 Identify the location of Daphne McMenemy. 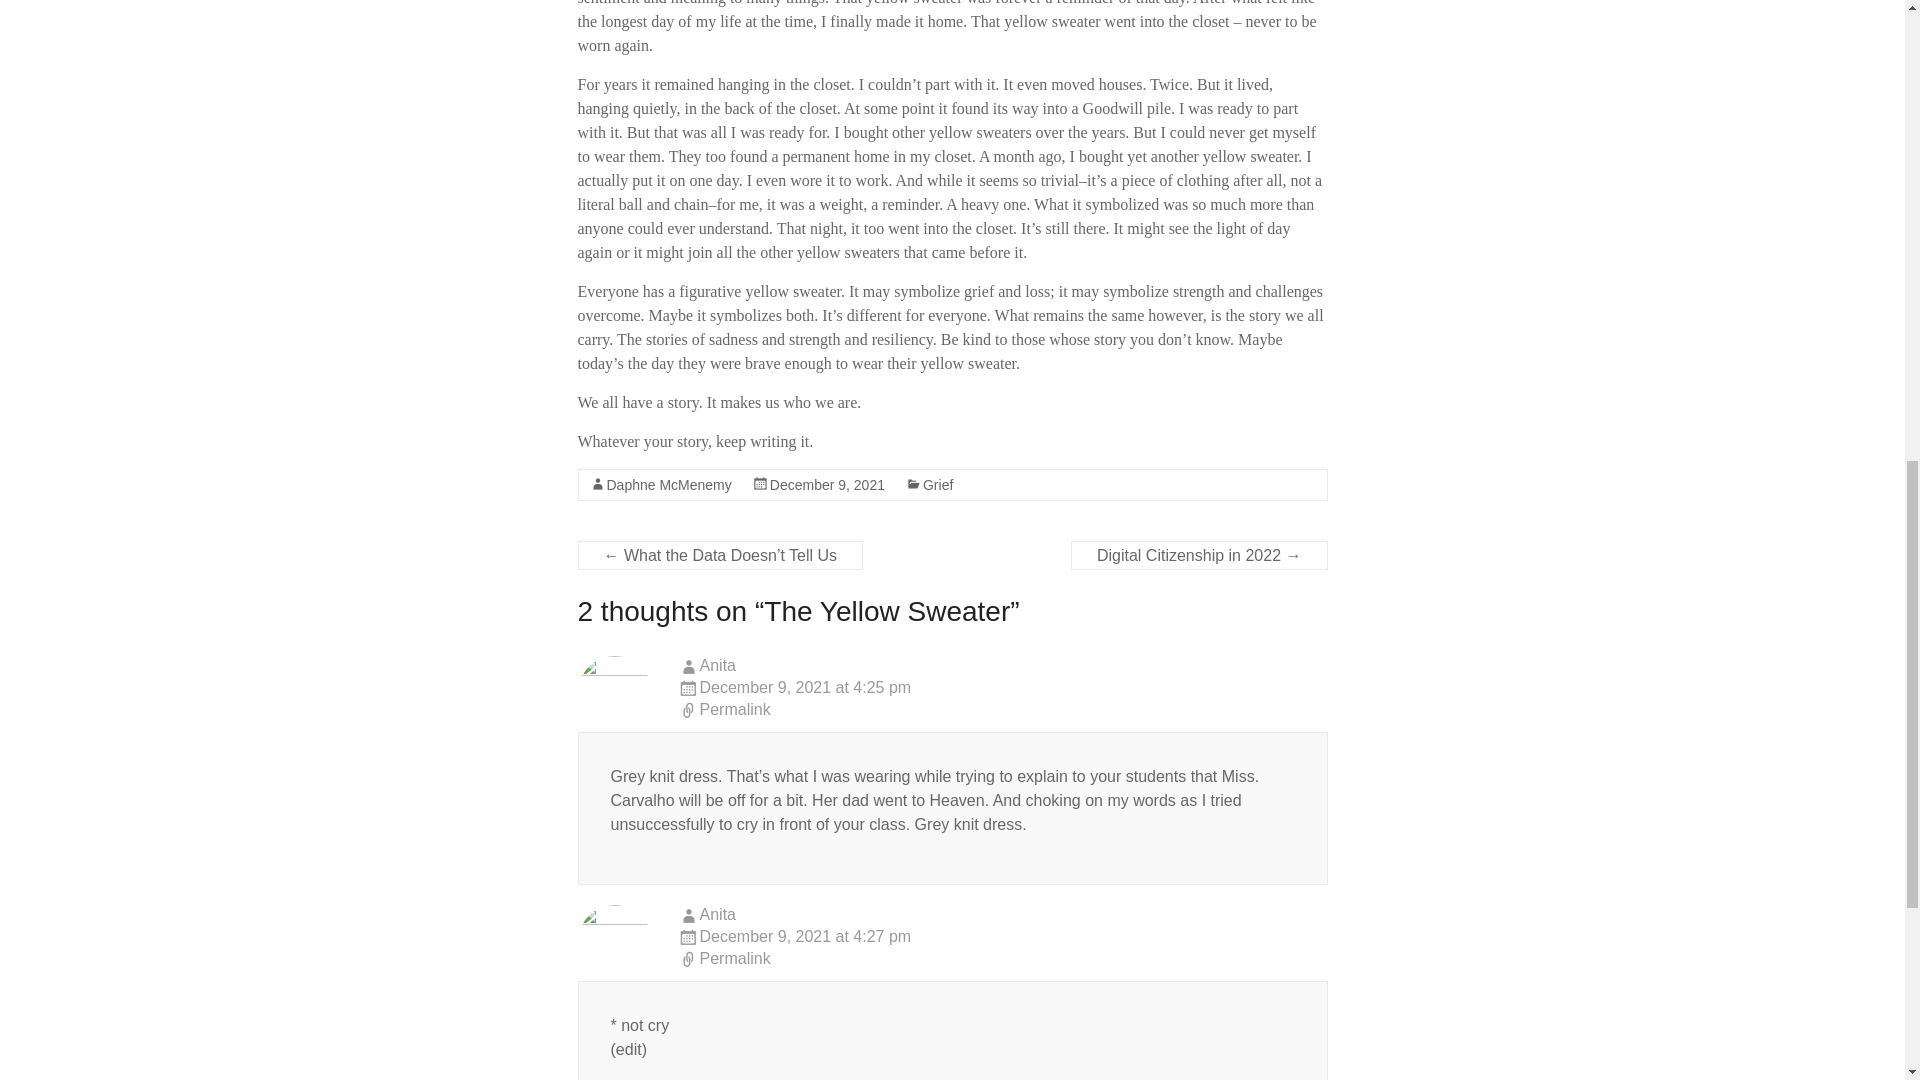
(668, 484).